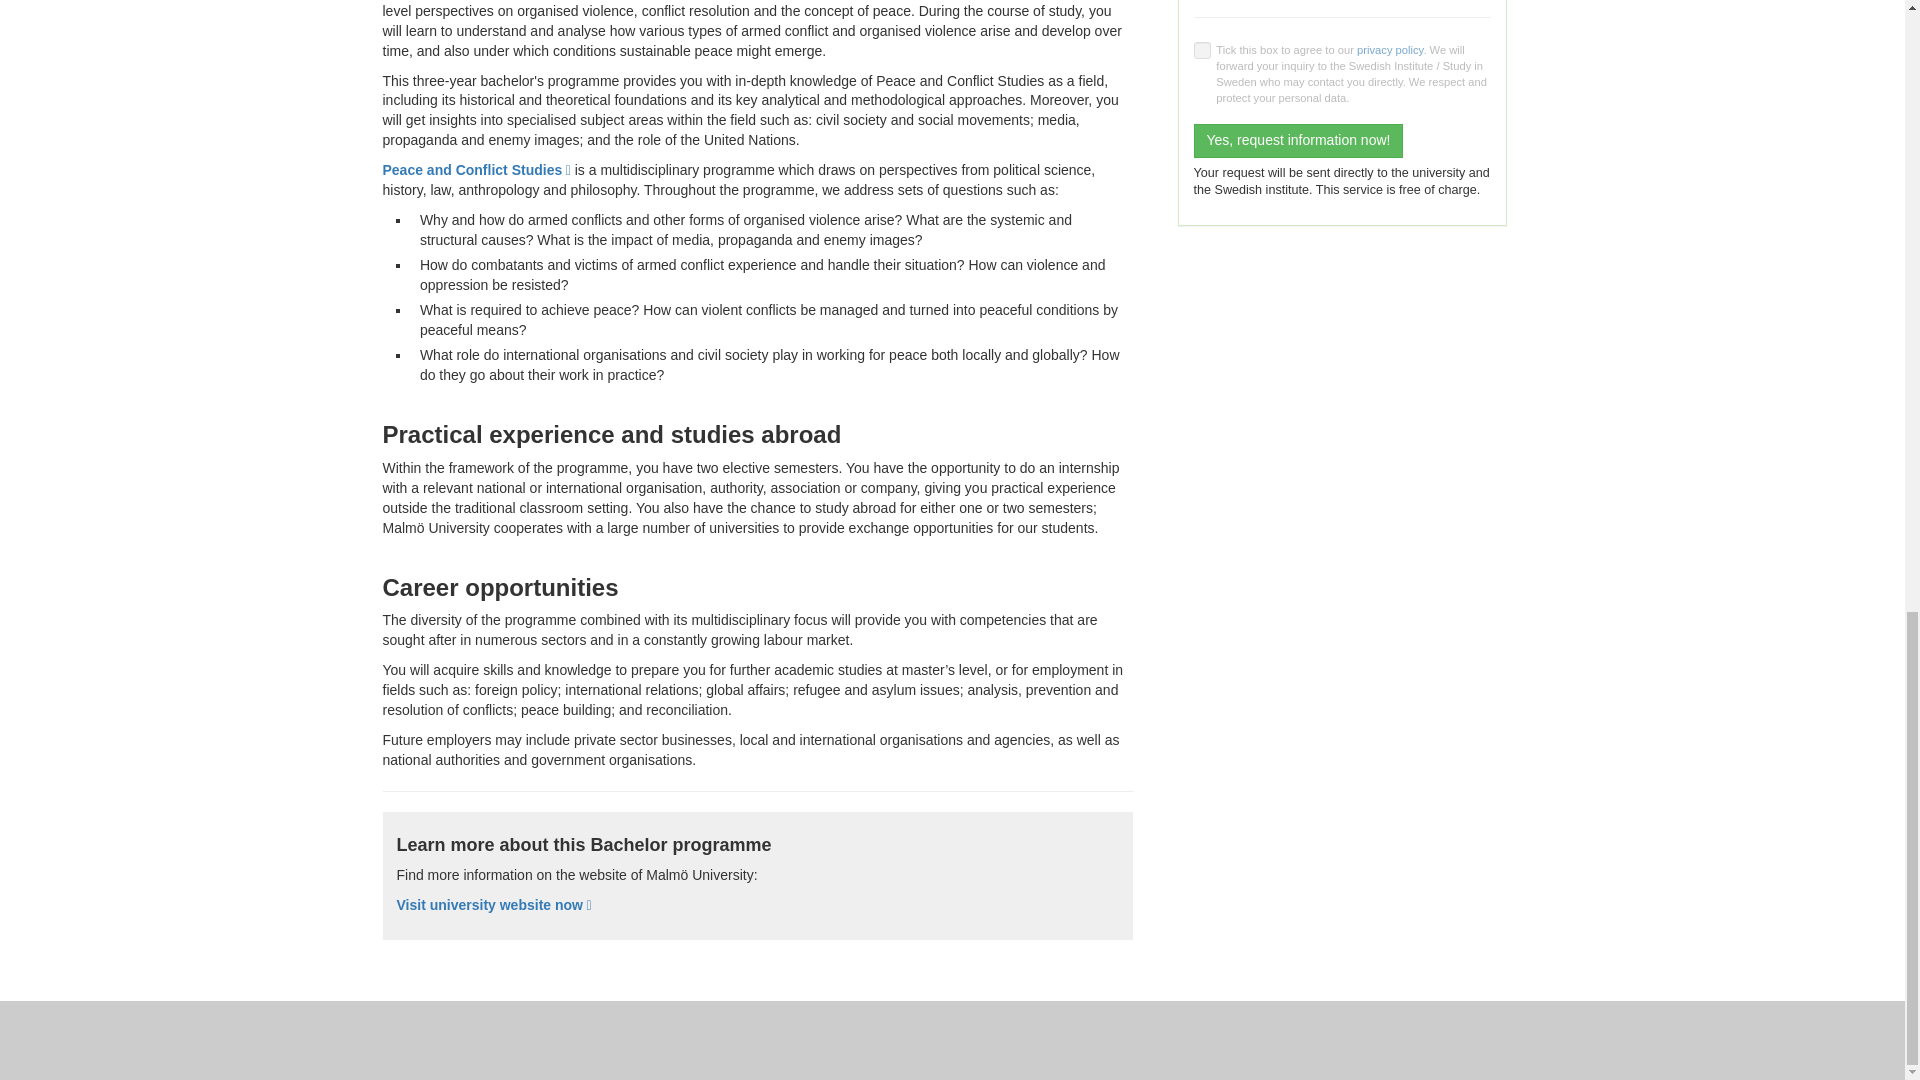 This screenshot has height=1080, width=1920. I want to click on Visit university website, so click(493, 904).